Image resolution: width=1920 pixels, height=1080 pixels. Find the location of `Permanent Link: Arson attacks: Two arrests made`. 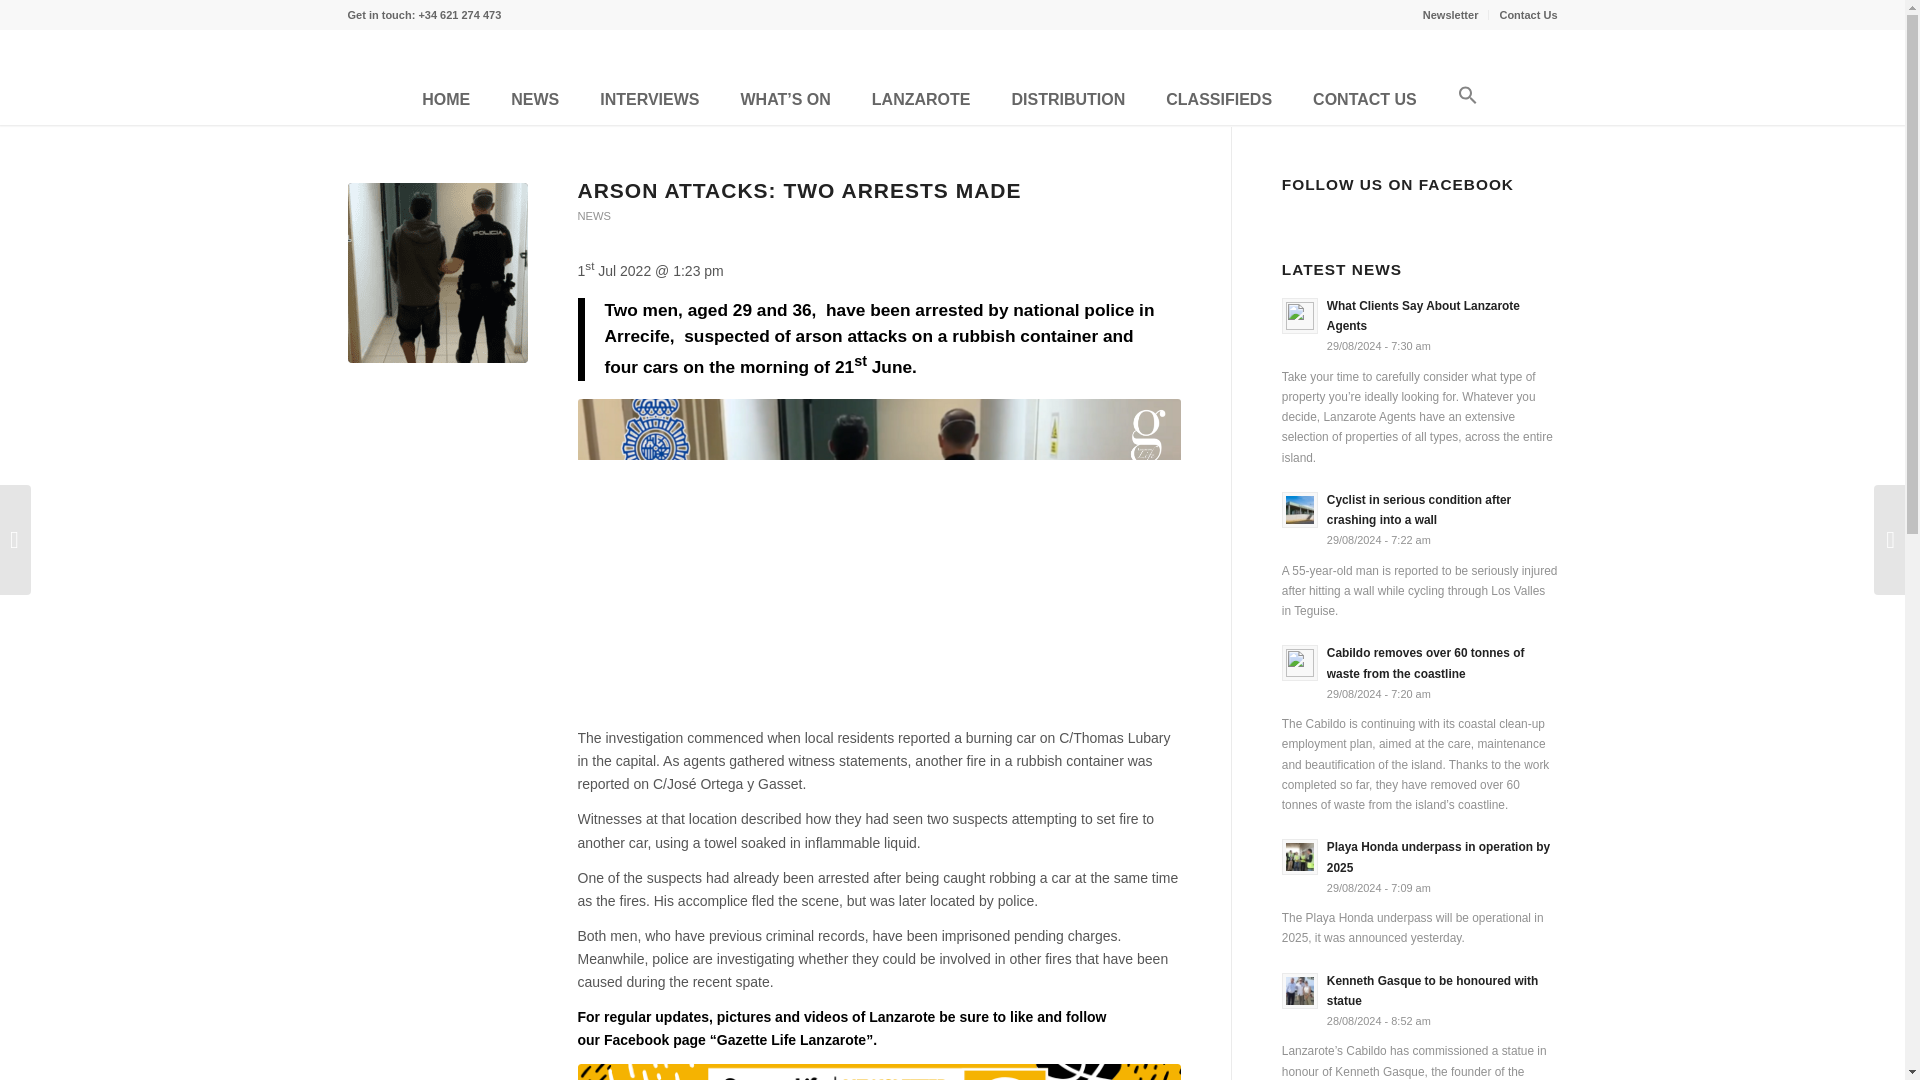

Permanent Link: Arson attacks: Two arrests made is located at coordinates (799, 190).